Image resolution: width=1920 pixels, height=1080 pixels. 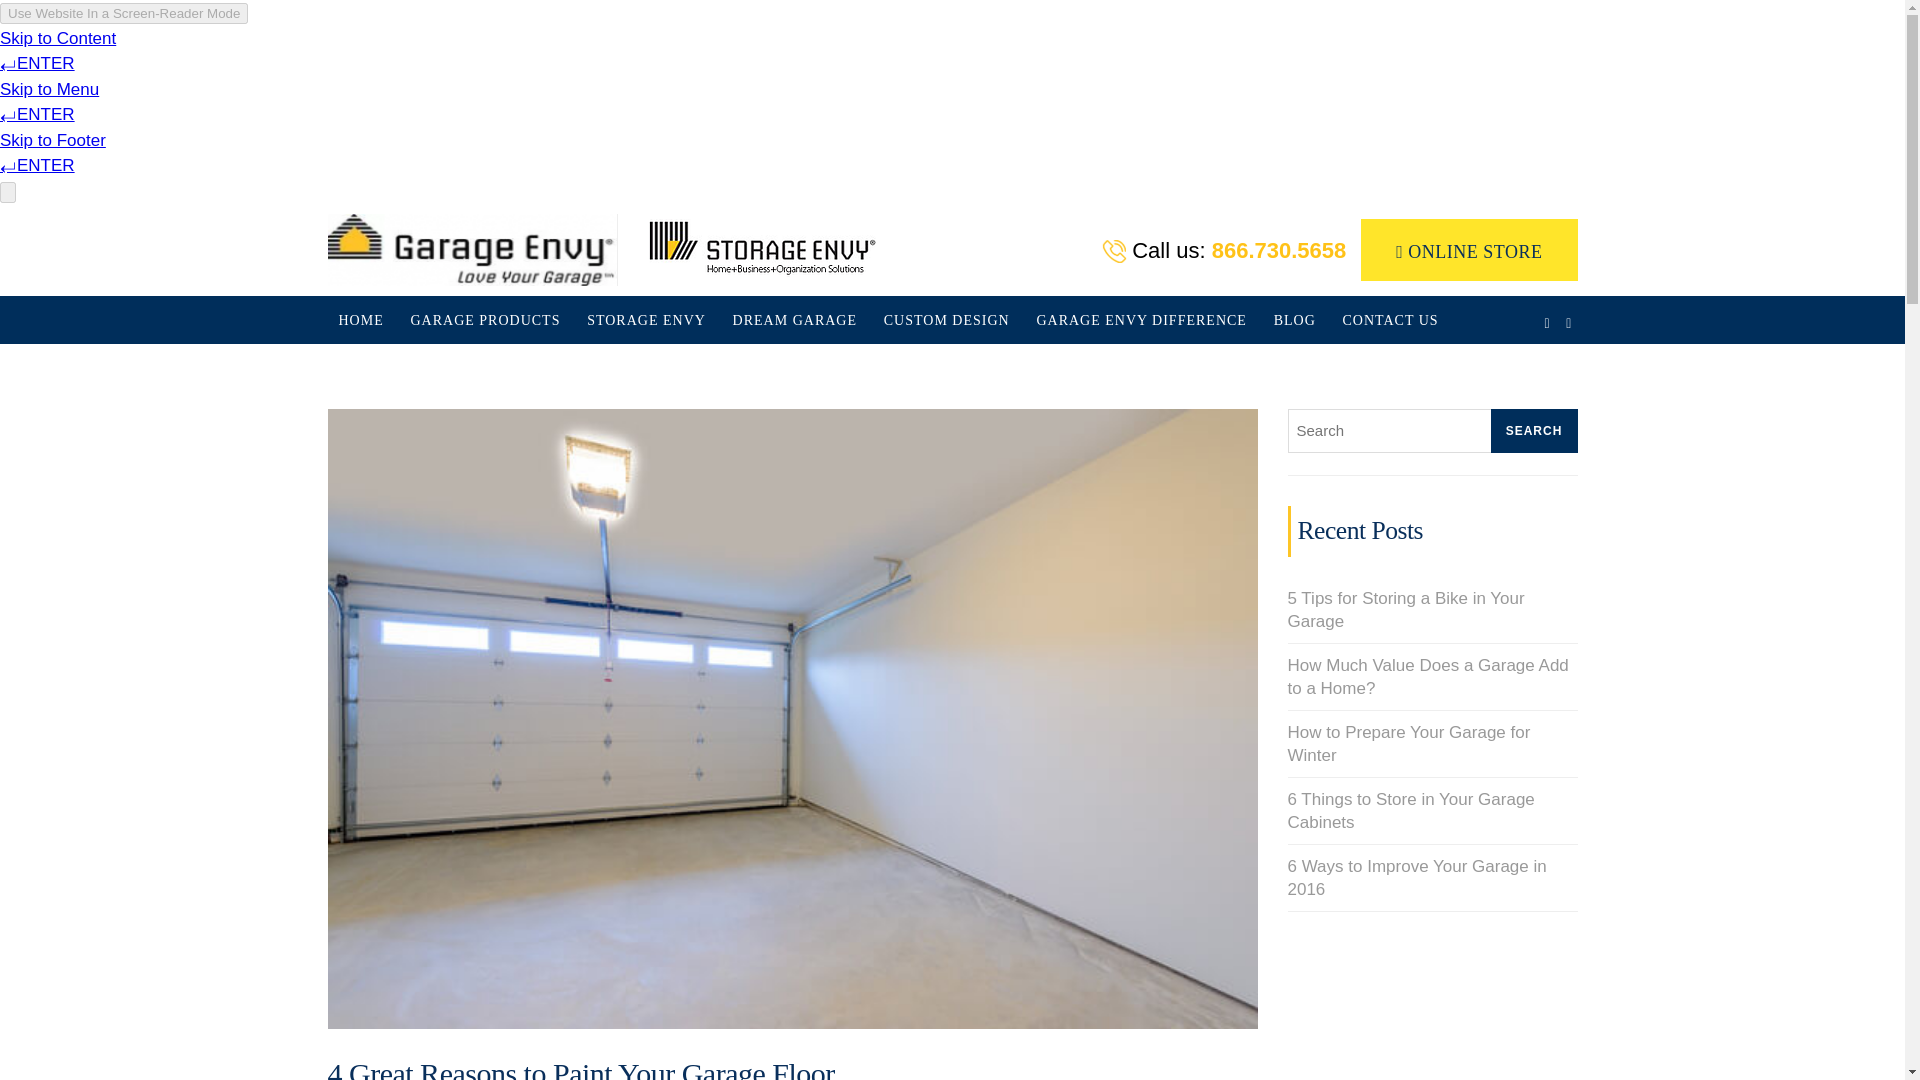 What do you see at coordinates (1468, 248) in the screenshot?
I see `ONLINE STORE` at bounding box center [1468, 248].